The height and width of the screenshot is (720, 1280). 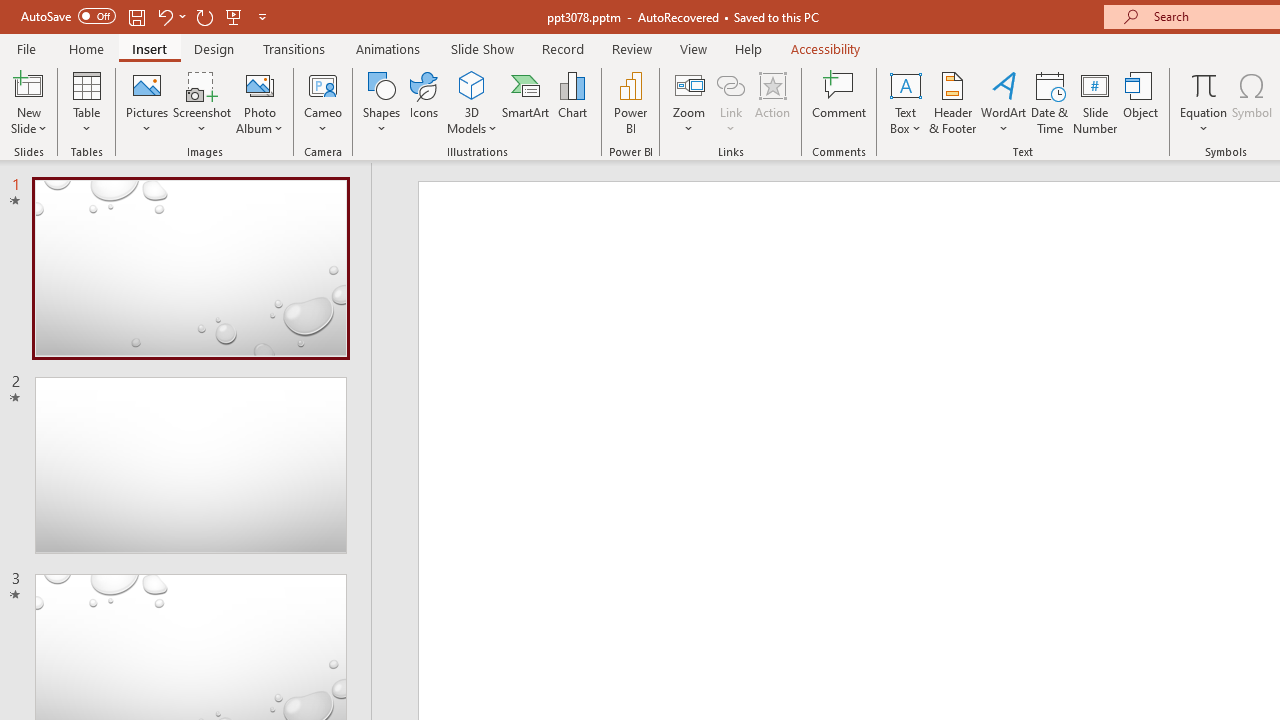 I want to click on Date & Time..., so click(x=1050, y=102).